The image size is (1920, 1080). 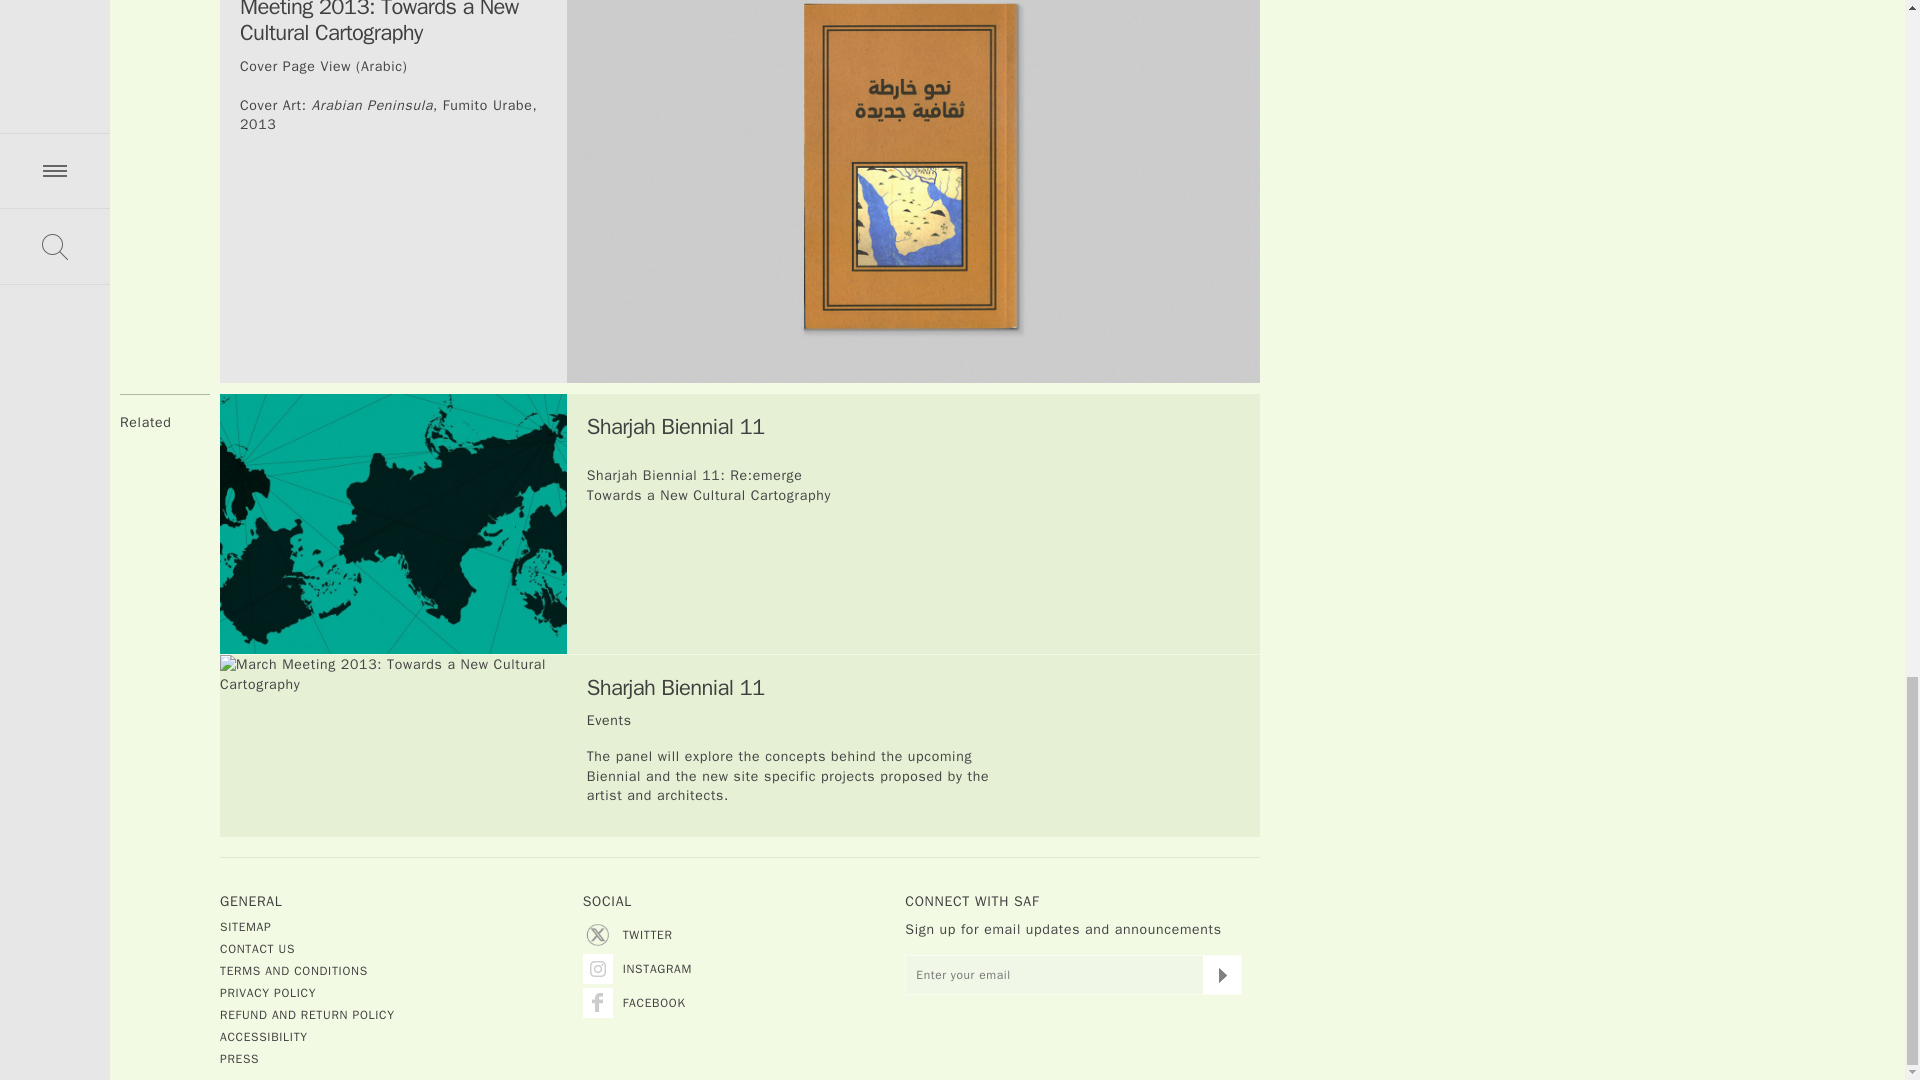 What do you see at coordinates (676, 688) in the screenshot?
I see `Sharjah Biennial 11` at bounding box center [676, 688].